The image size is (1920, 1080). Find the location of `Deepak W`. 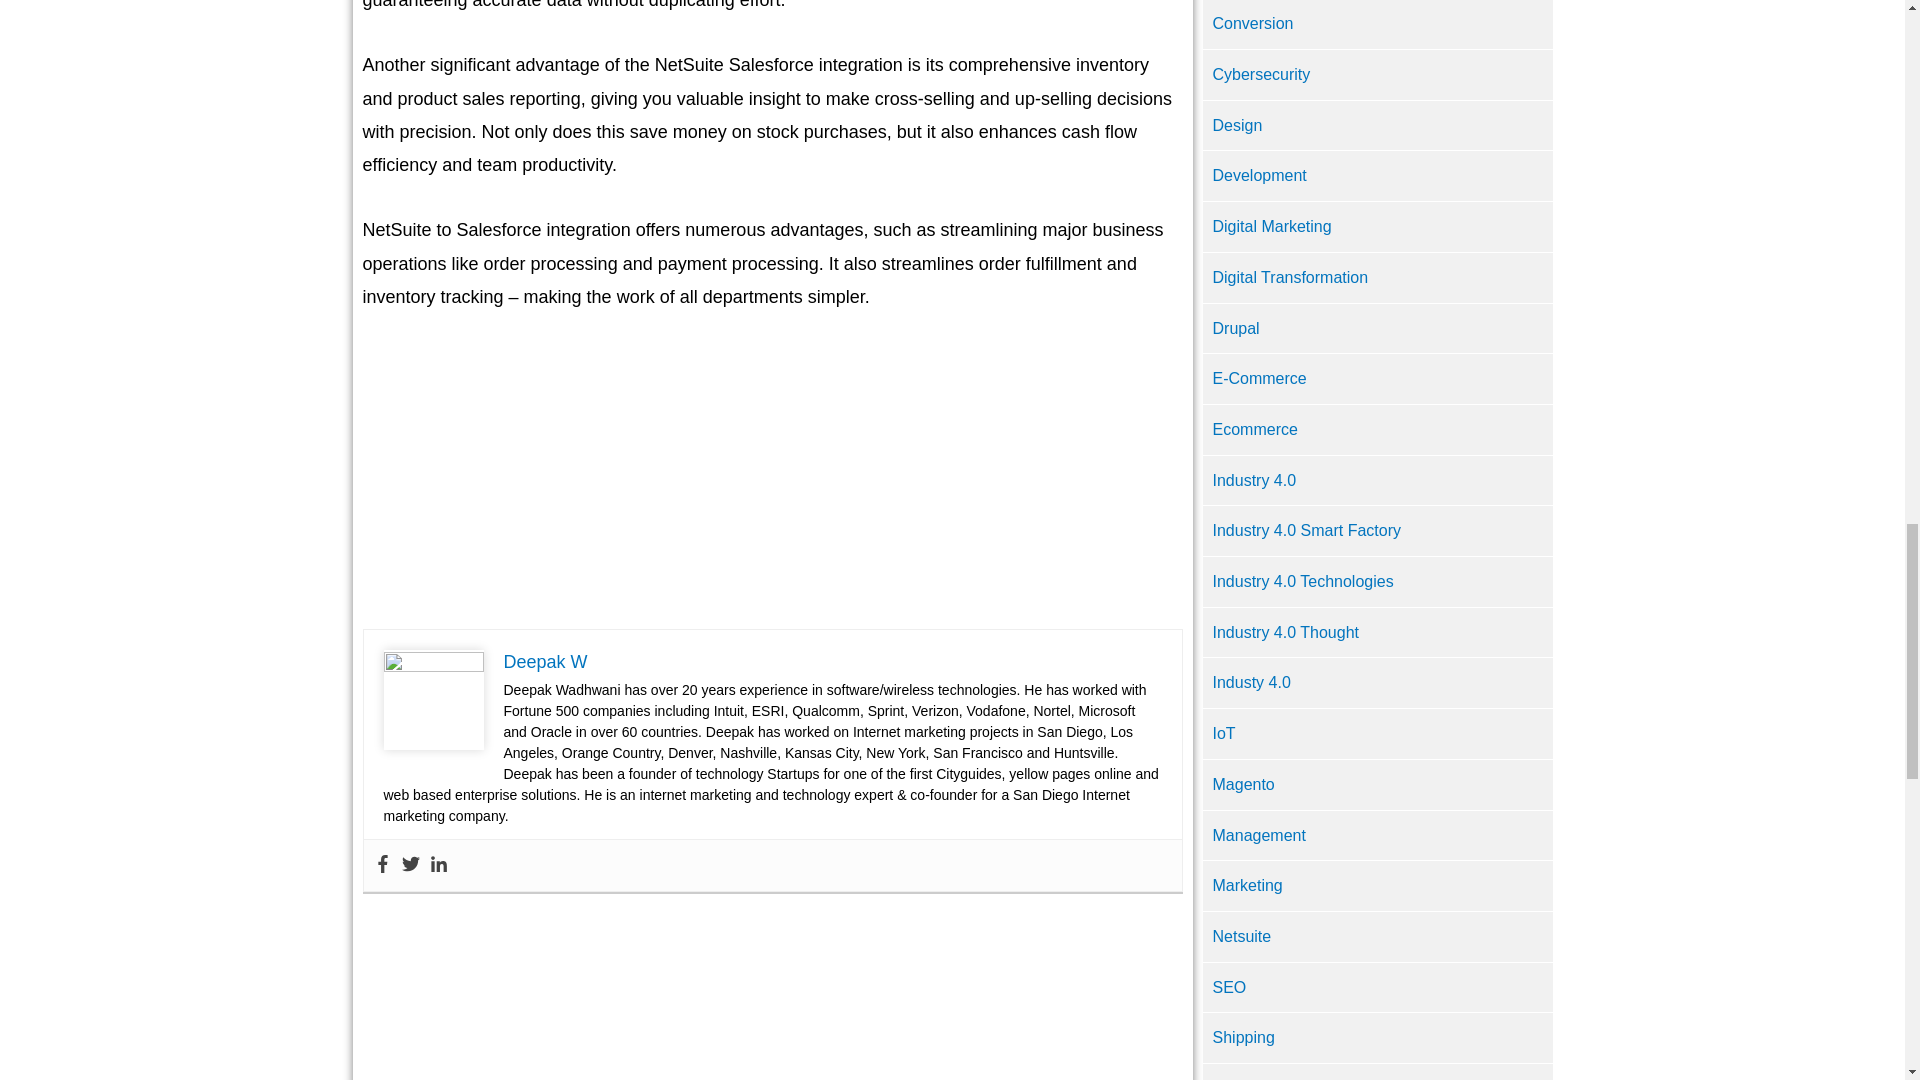

Deepak W is located at coordinates (545, 662).